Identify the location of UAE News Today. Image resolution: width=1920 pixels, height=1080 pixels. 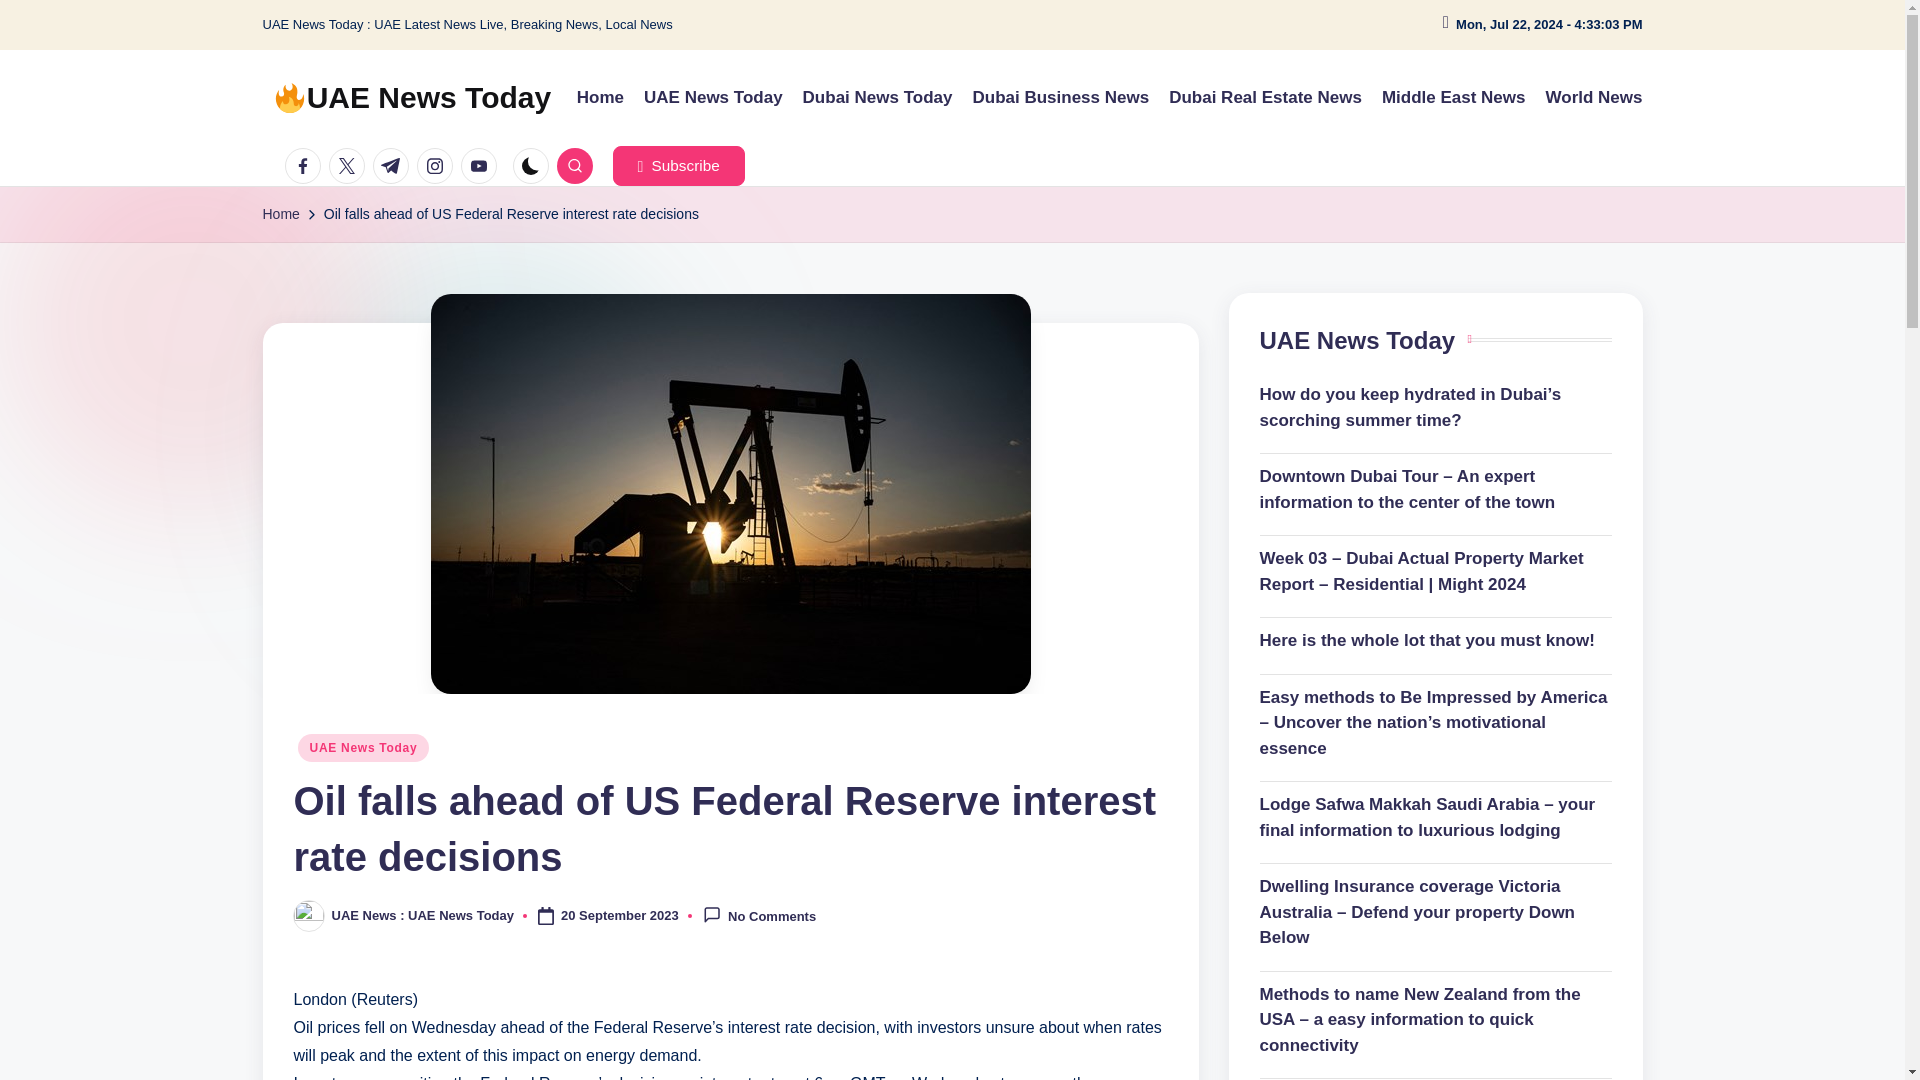
(364, 748).